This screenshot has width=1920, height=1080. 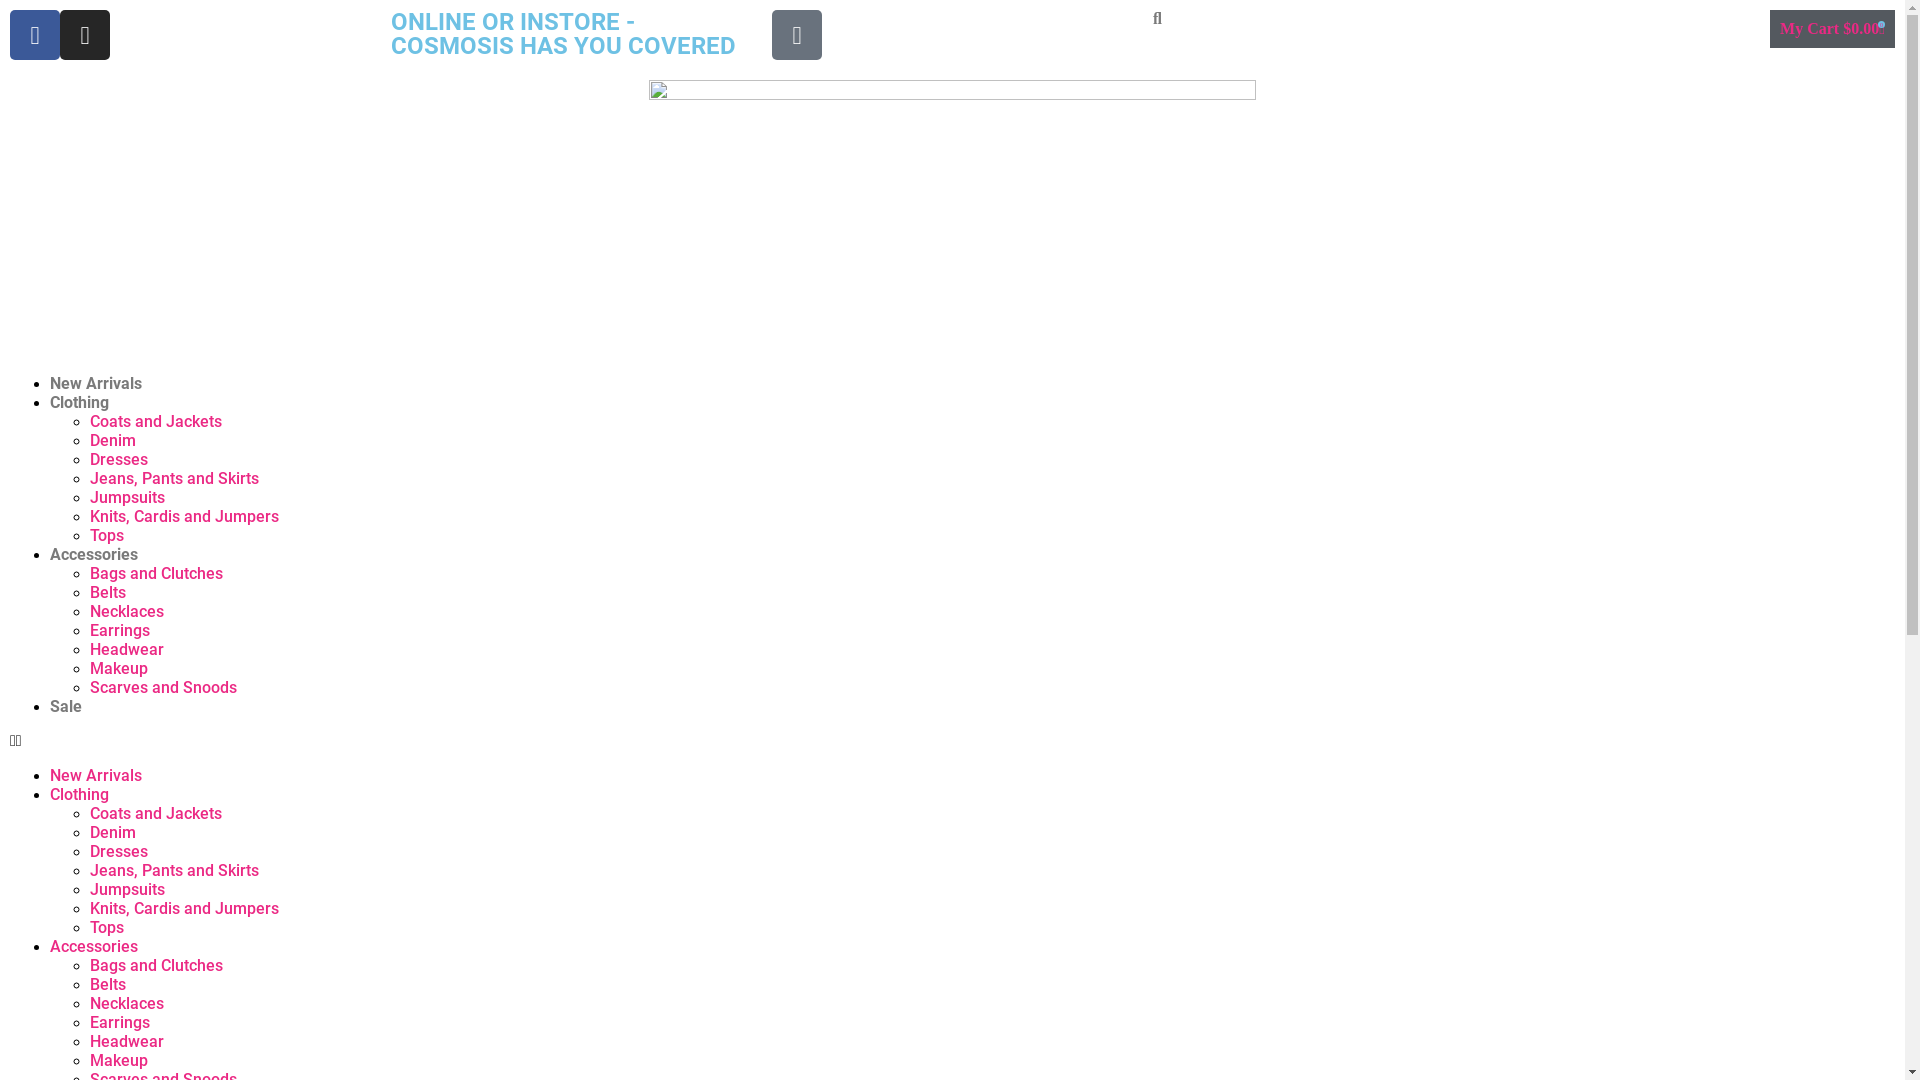 What do you see at coordinates (66, 706) in the screenshot?
I see `Sale` at bounding box center [66, 706].